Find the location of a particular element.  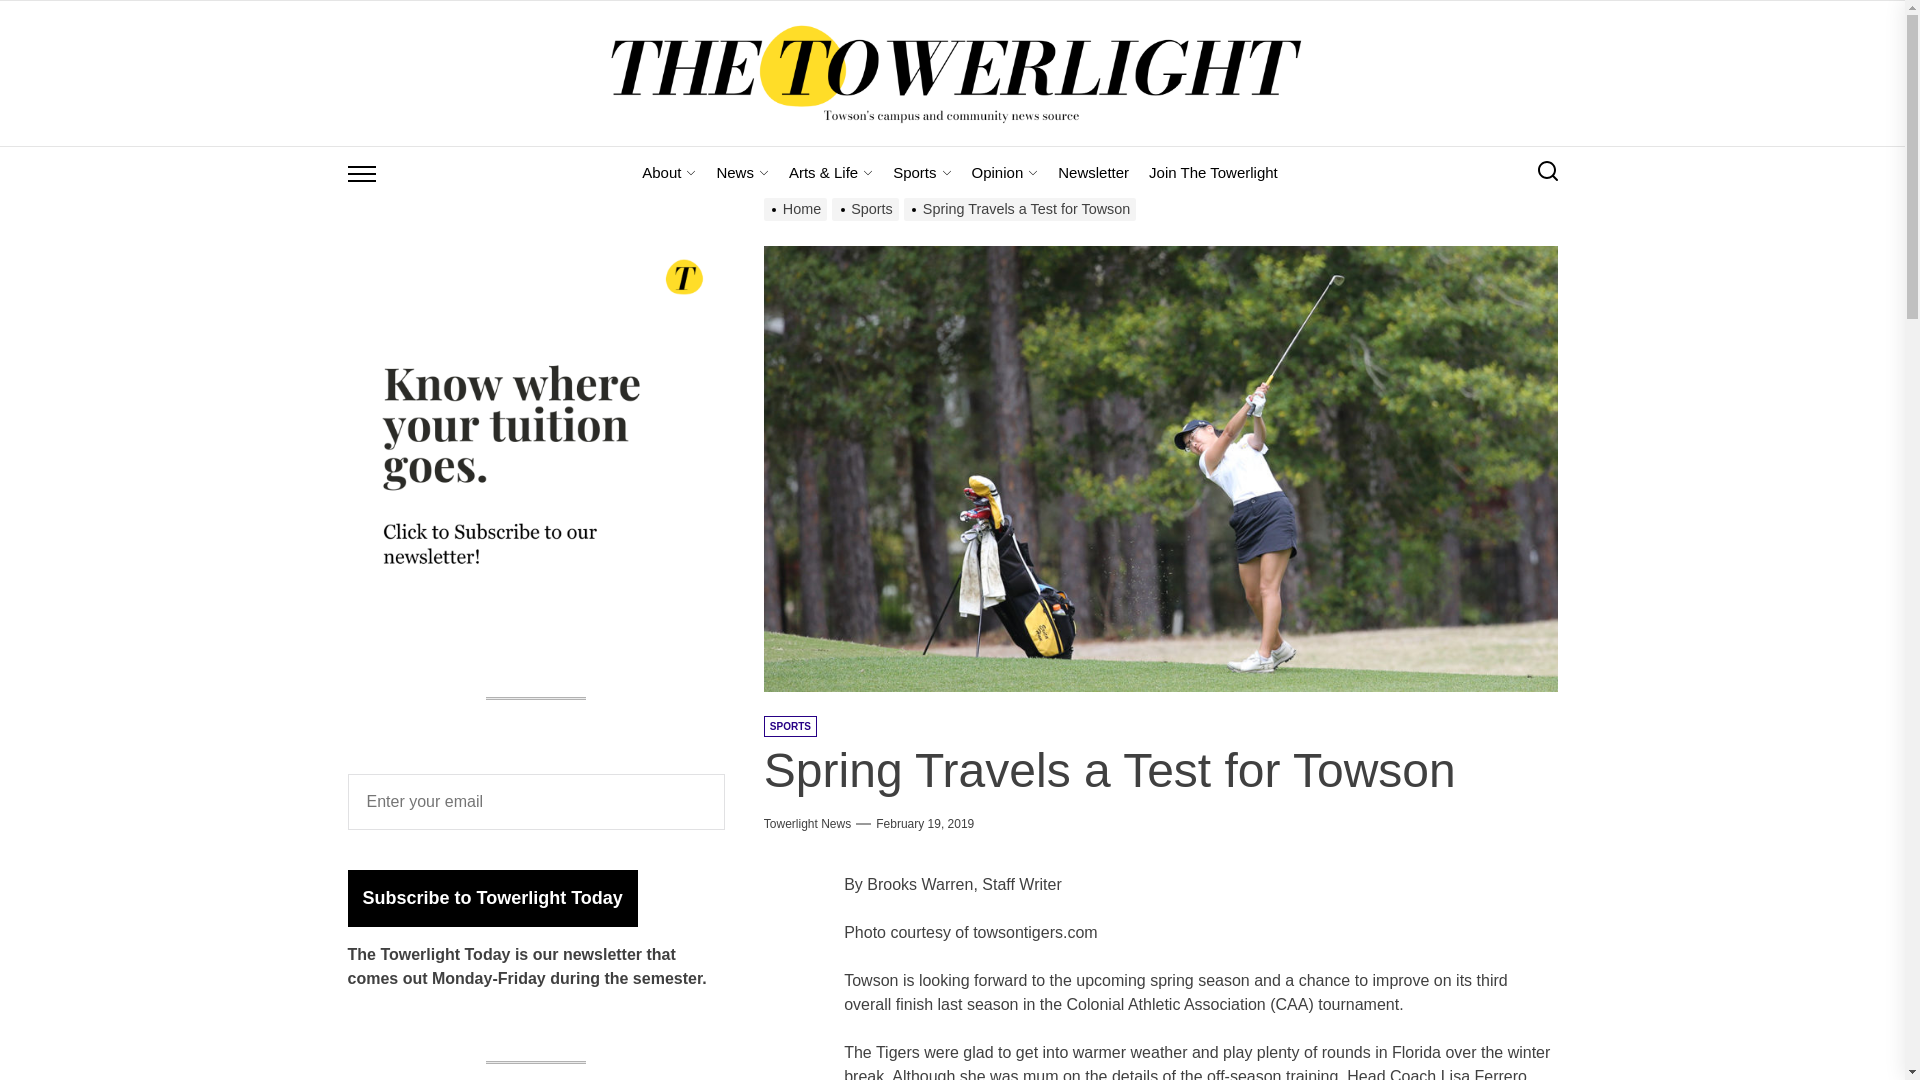

Sports is located at coordinates (922, 172).